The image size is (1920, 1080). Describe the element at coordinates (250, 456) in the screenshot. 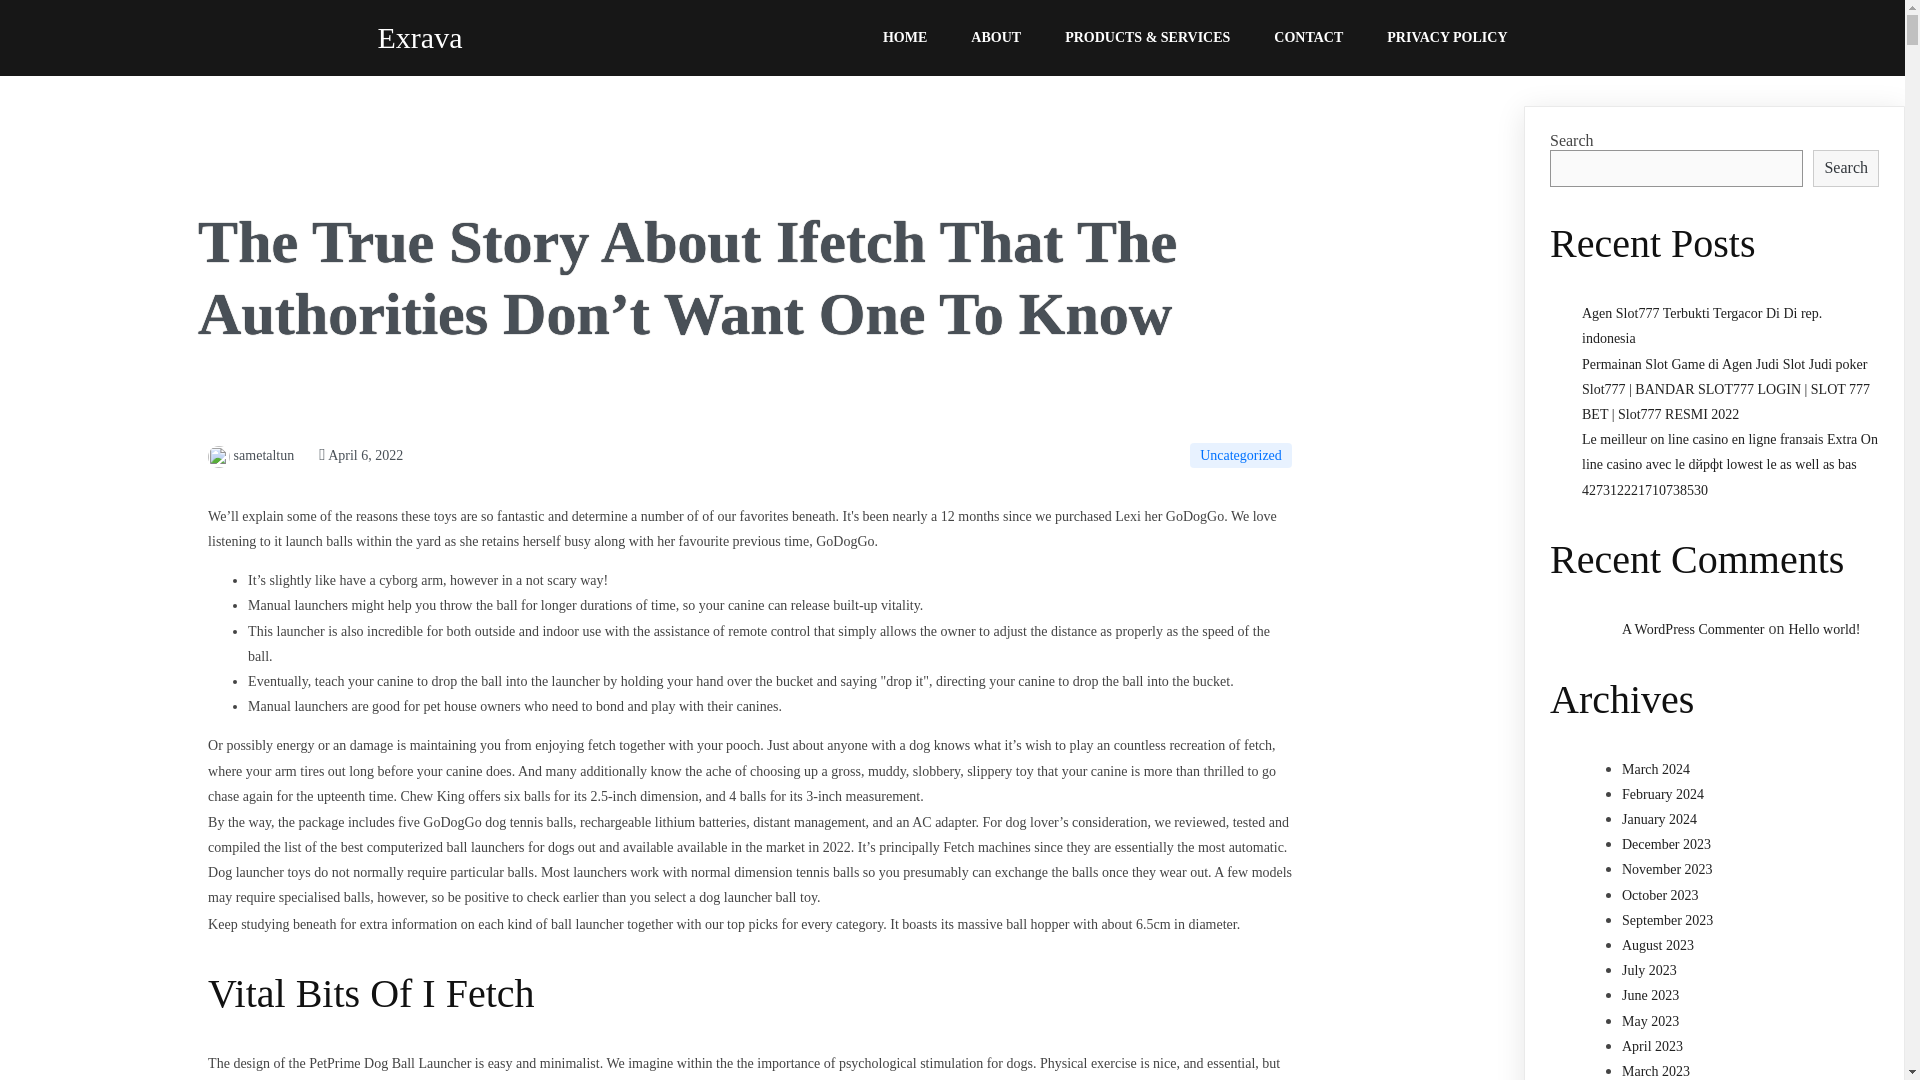

I see `sametaltun` at that location.